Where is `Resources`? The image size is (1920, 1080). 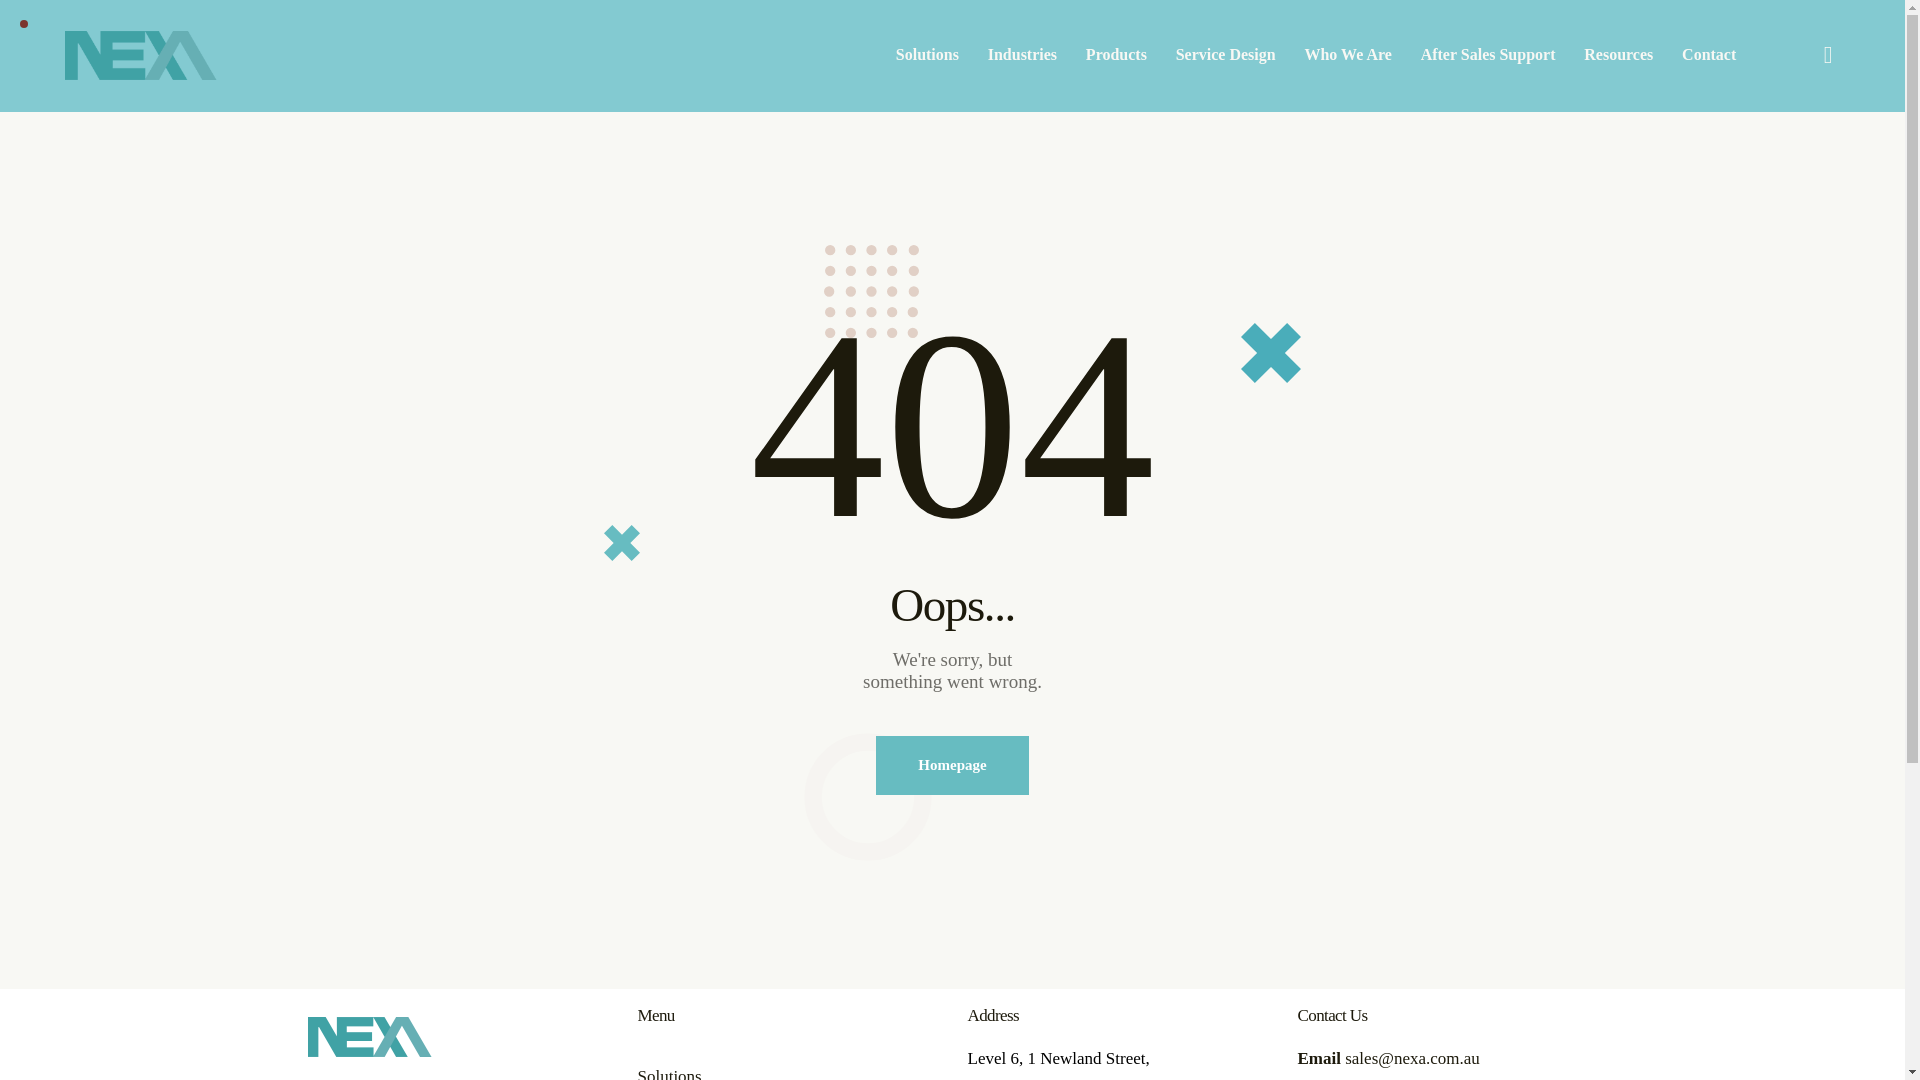
Resources is located at coordinates (1619, 56).